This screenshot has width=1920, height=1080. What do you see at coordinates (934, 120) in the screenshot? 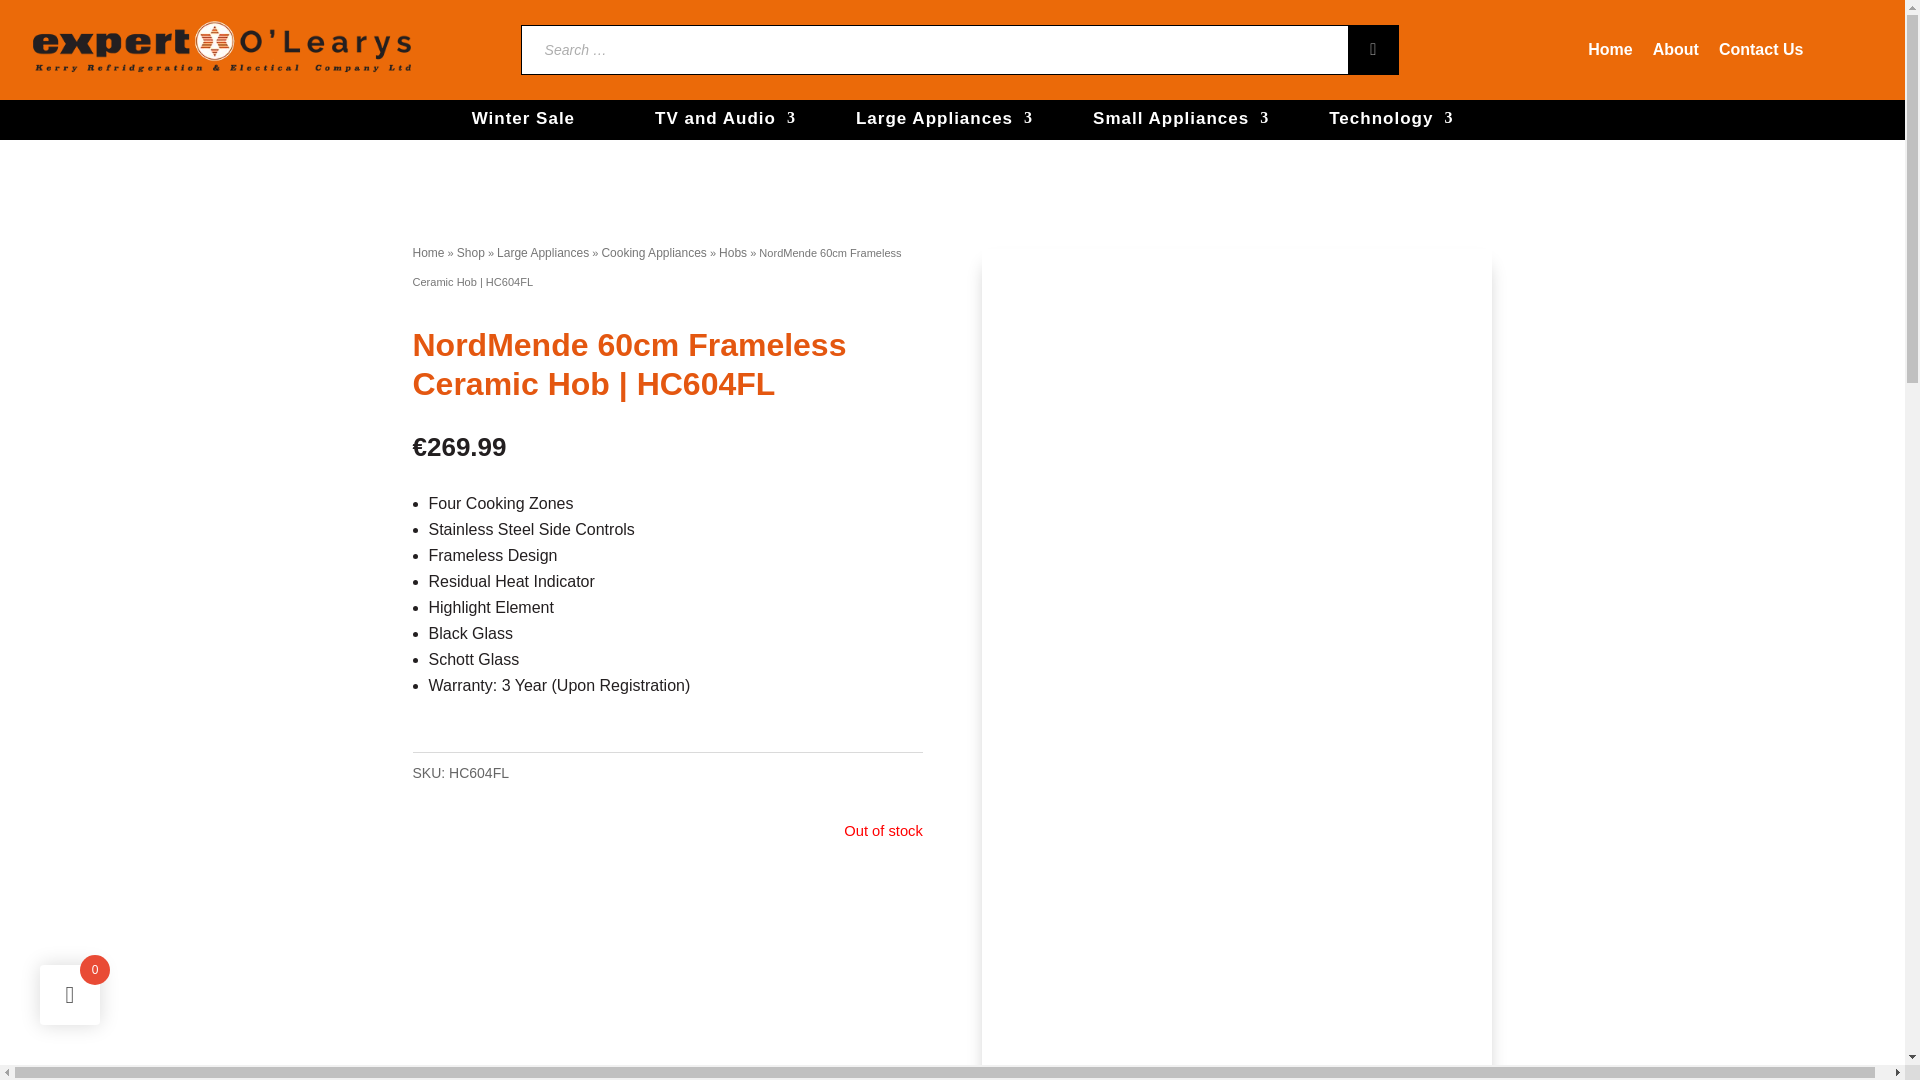
I see `Large Appliances` at bounding box center [934, 120].